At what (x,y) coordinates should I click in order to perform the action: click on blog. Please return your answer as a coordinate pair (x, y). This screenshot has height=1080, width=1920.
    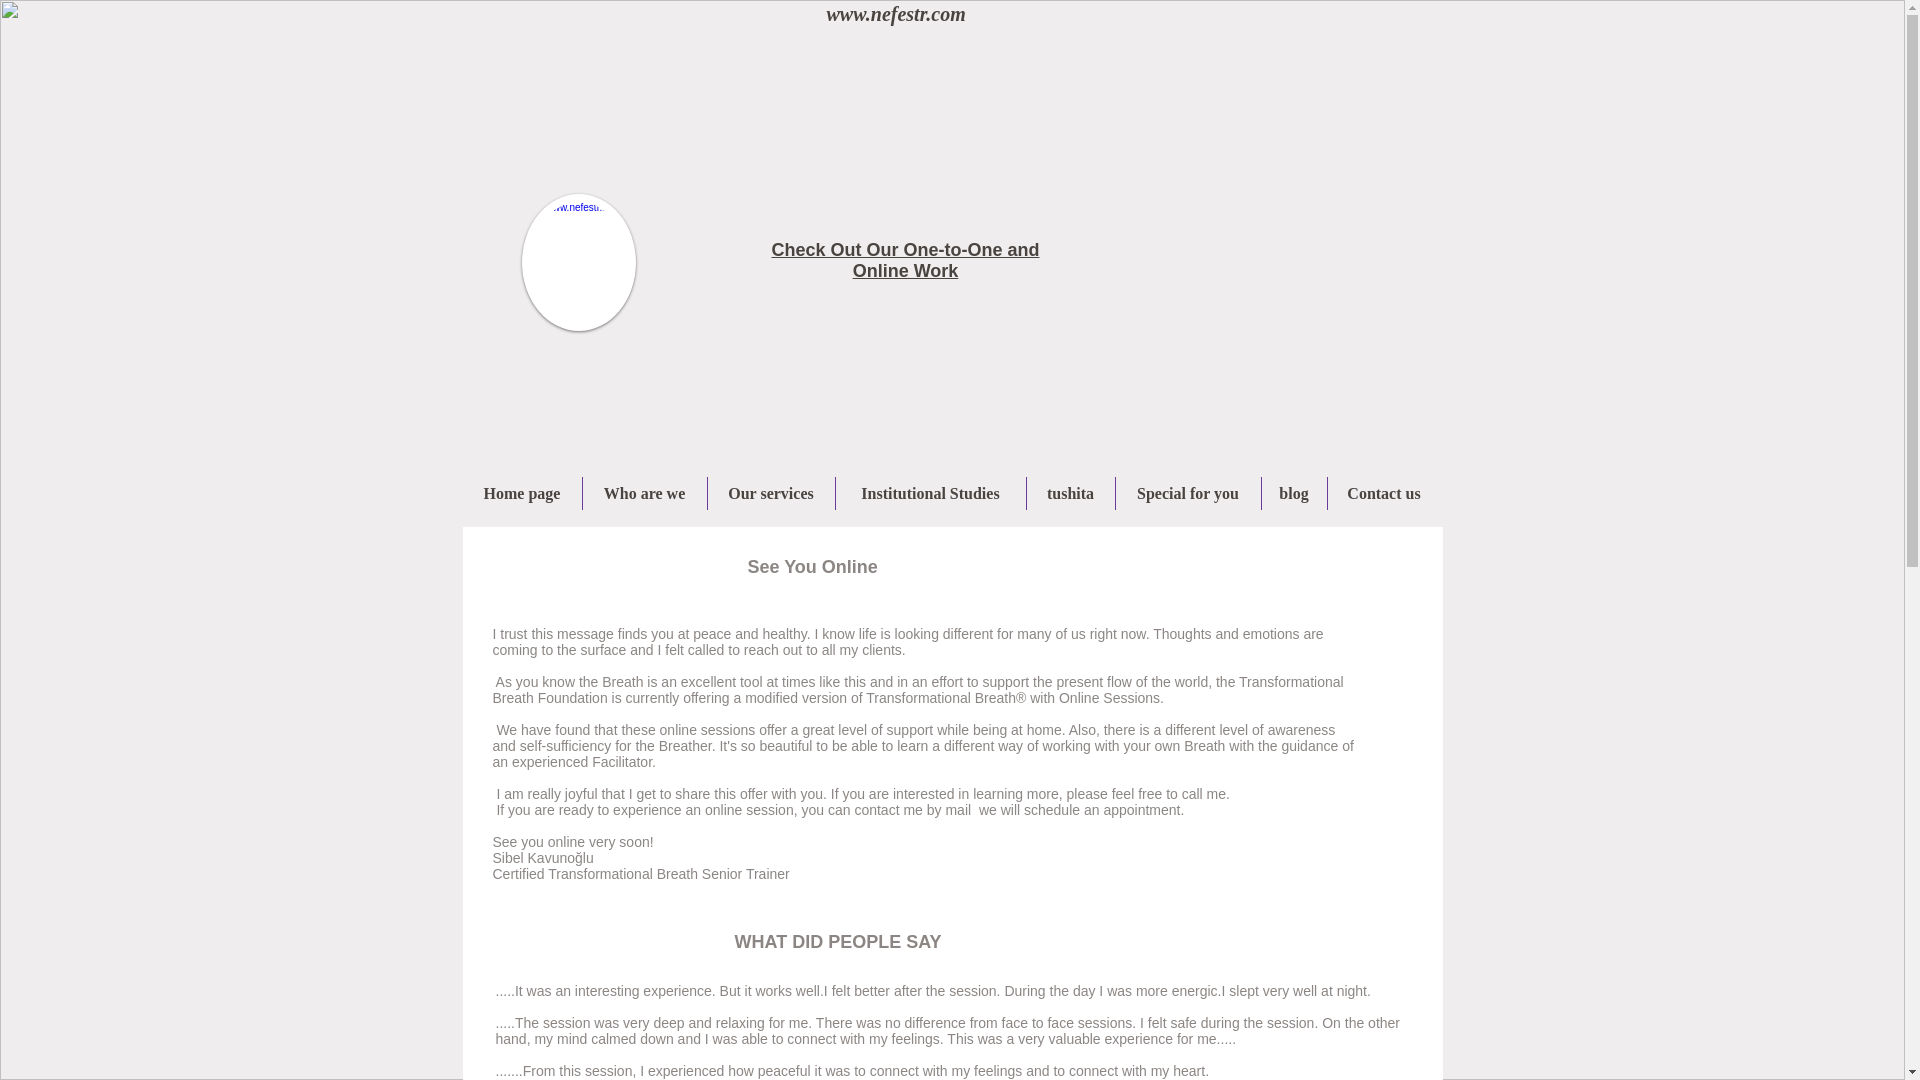
    Looking at the image, I should click on (1294, 493).